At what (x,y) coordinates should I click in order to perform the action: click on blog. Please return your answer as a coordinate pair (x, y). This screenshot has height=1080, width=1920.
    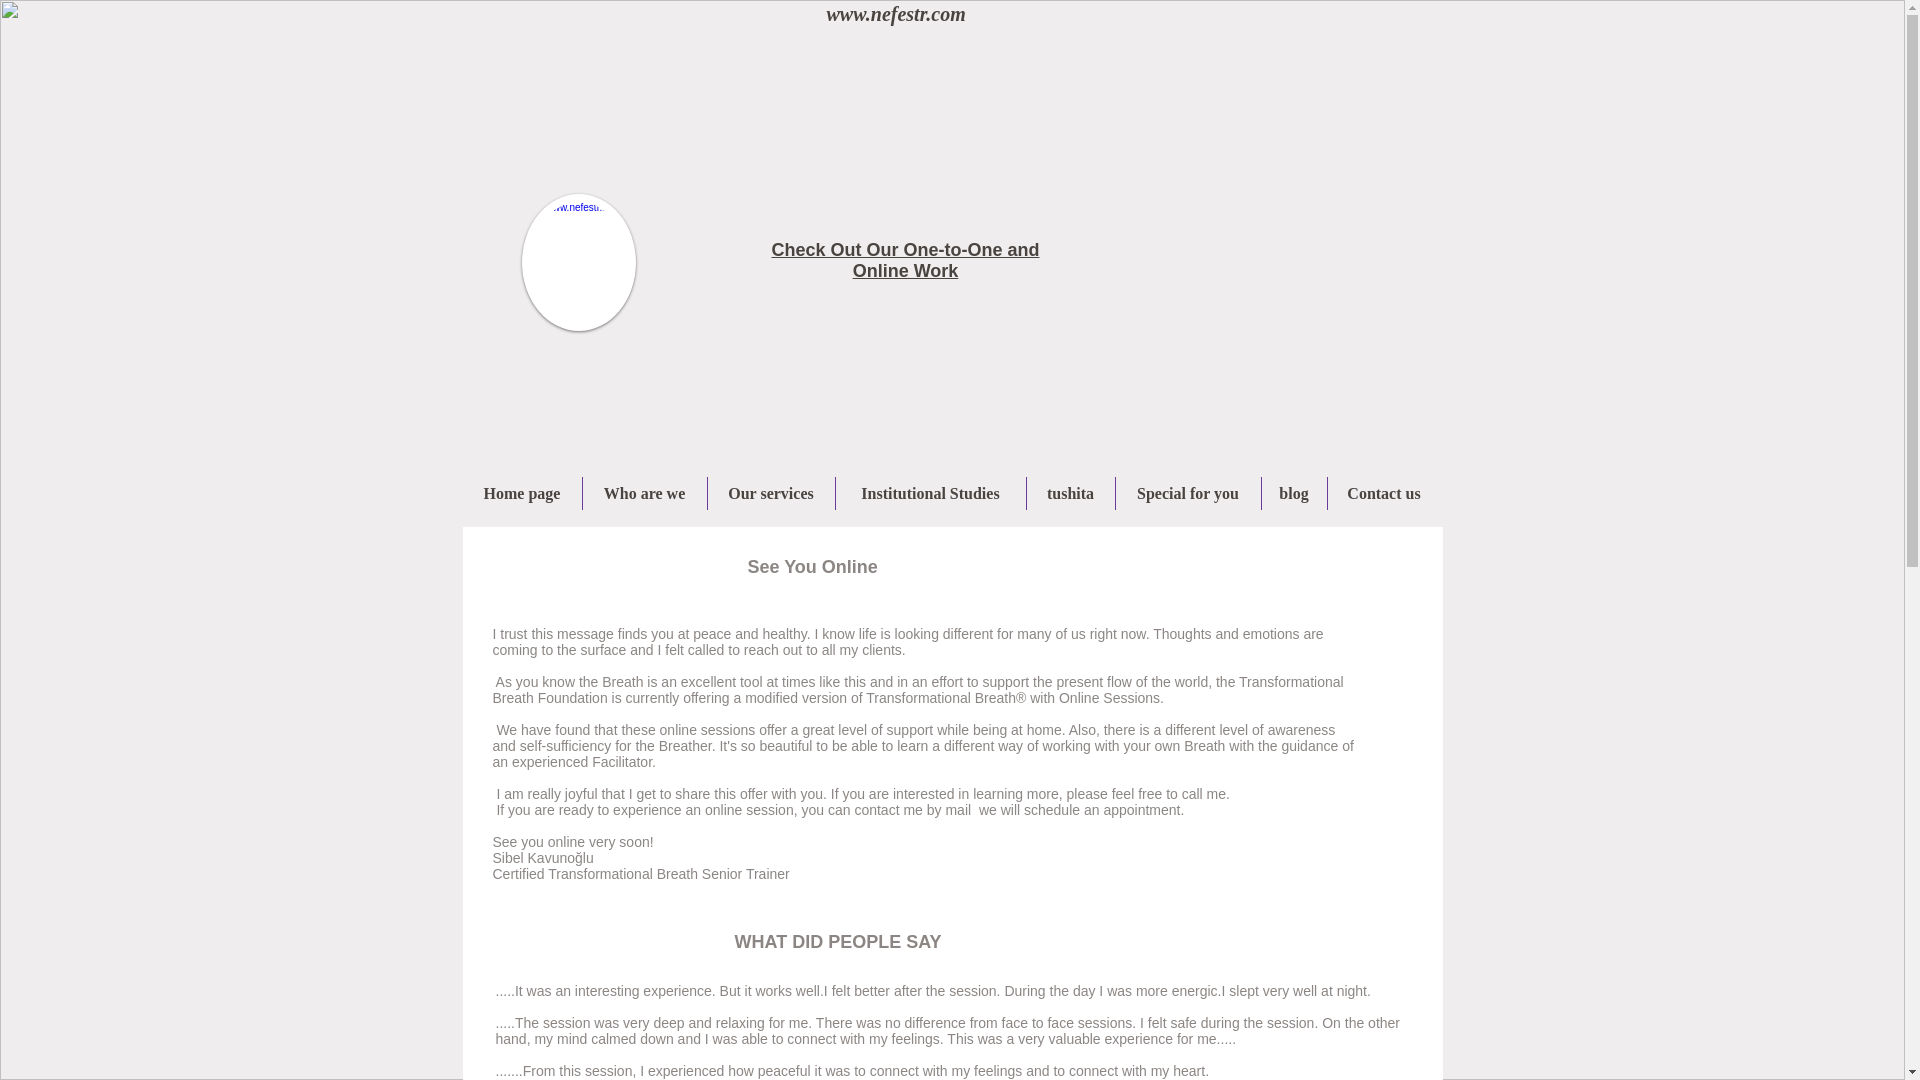
    Looking at the image, I should click on (1294, 493).